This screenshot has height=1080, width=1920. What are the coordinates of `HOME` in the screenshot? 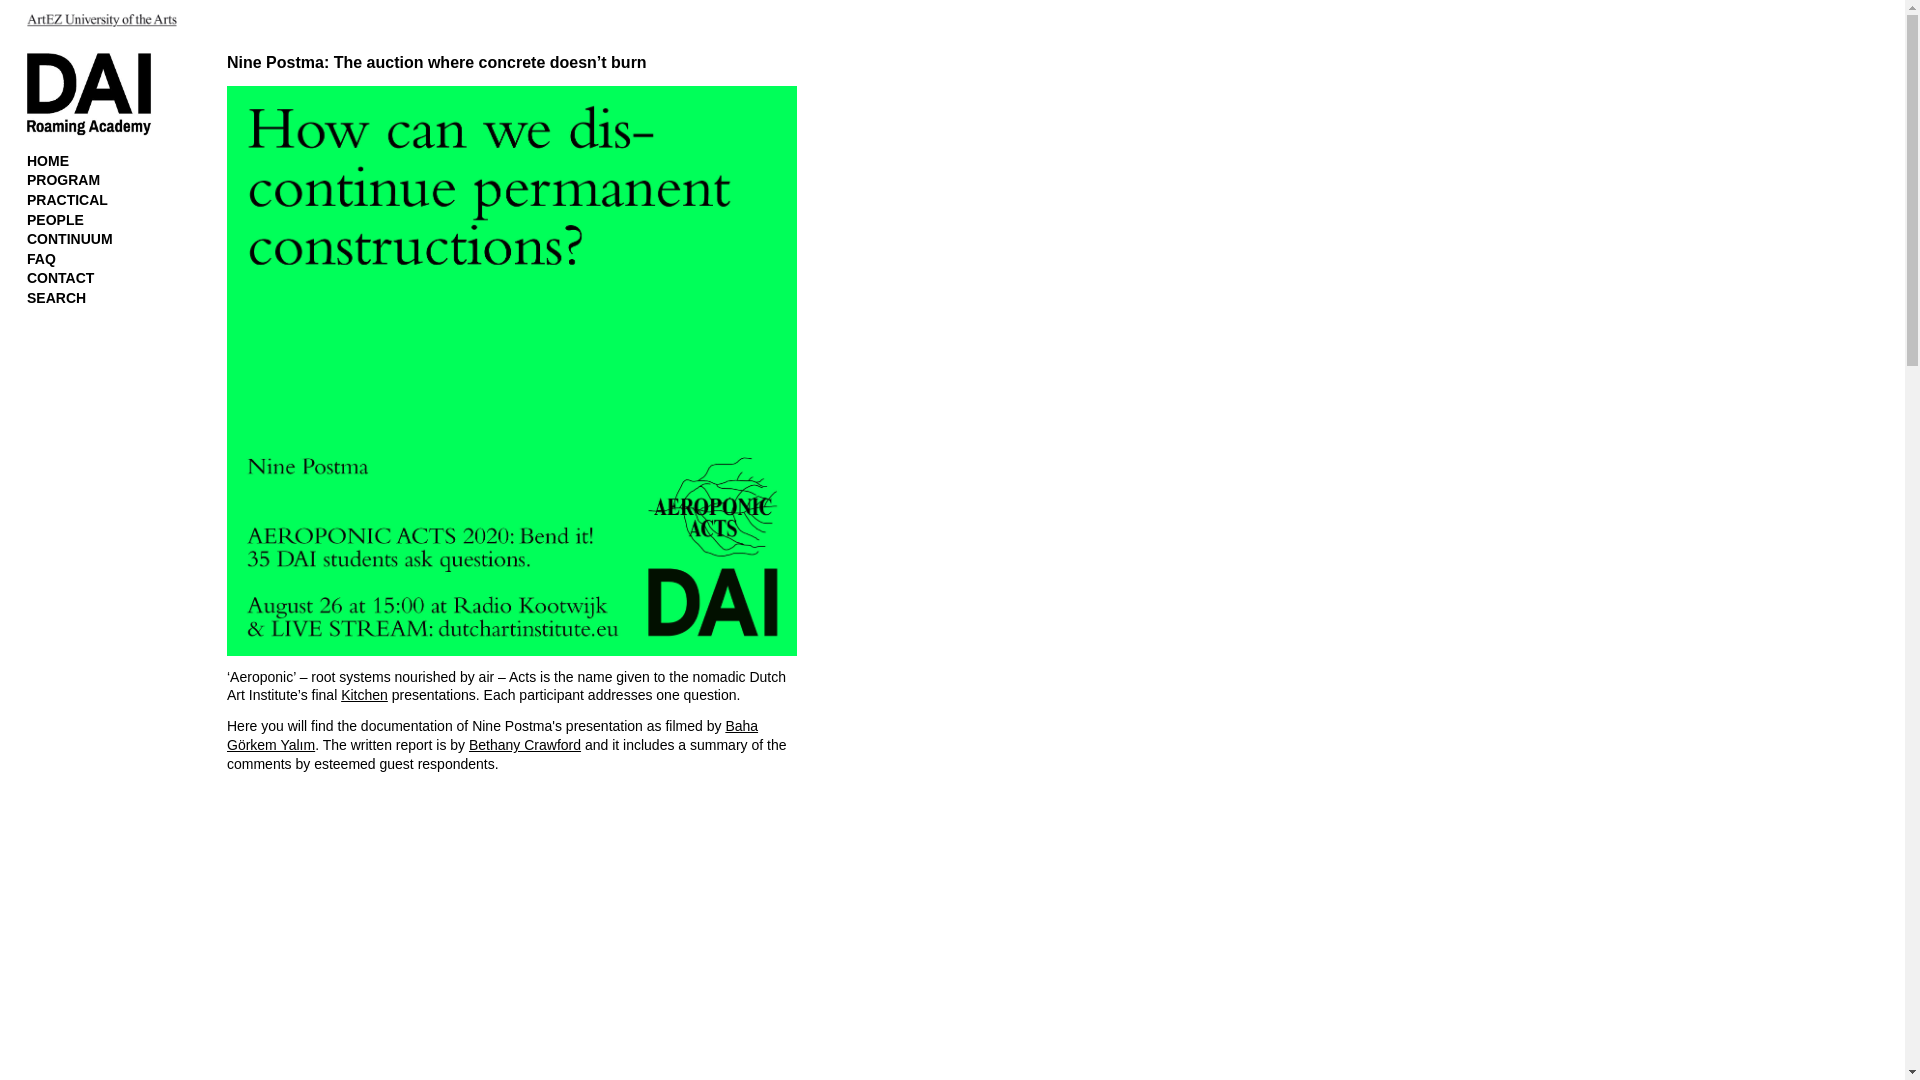 It's located at (48, 160).